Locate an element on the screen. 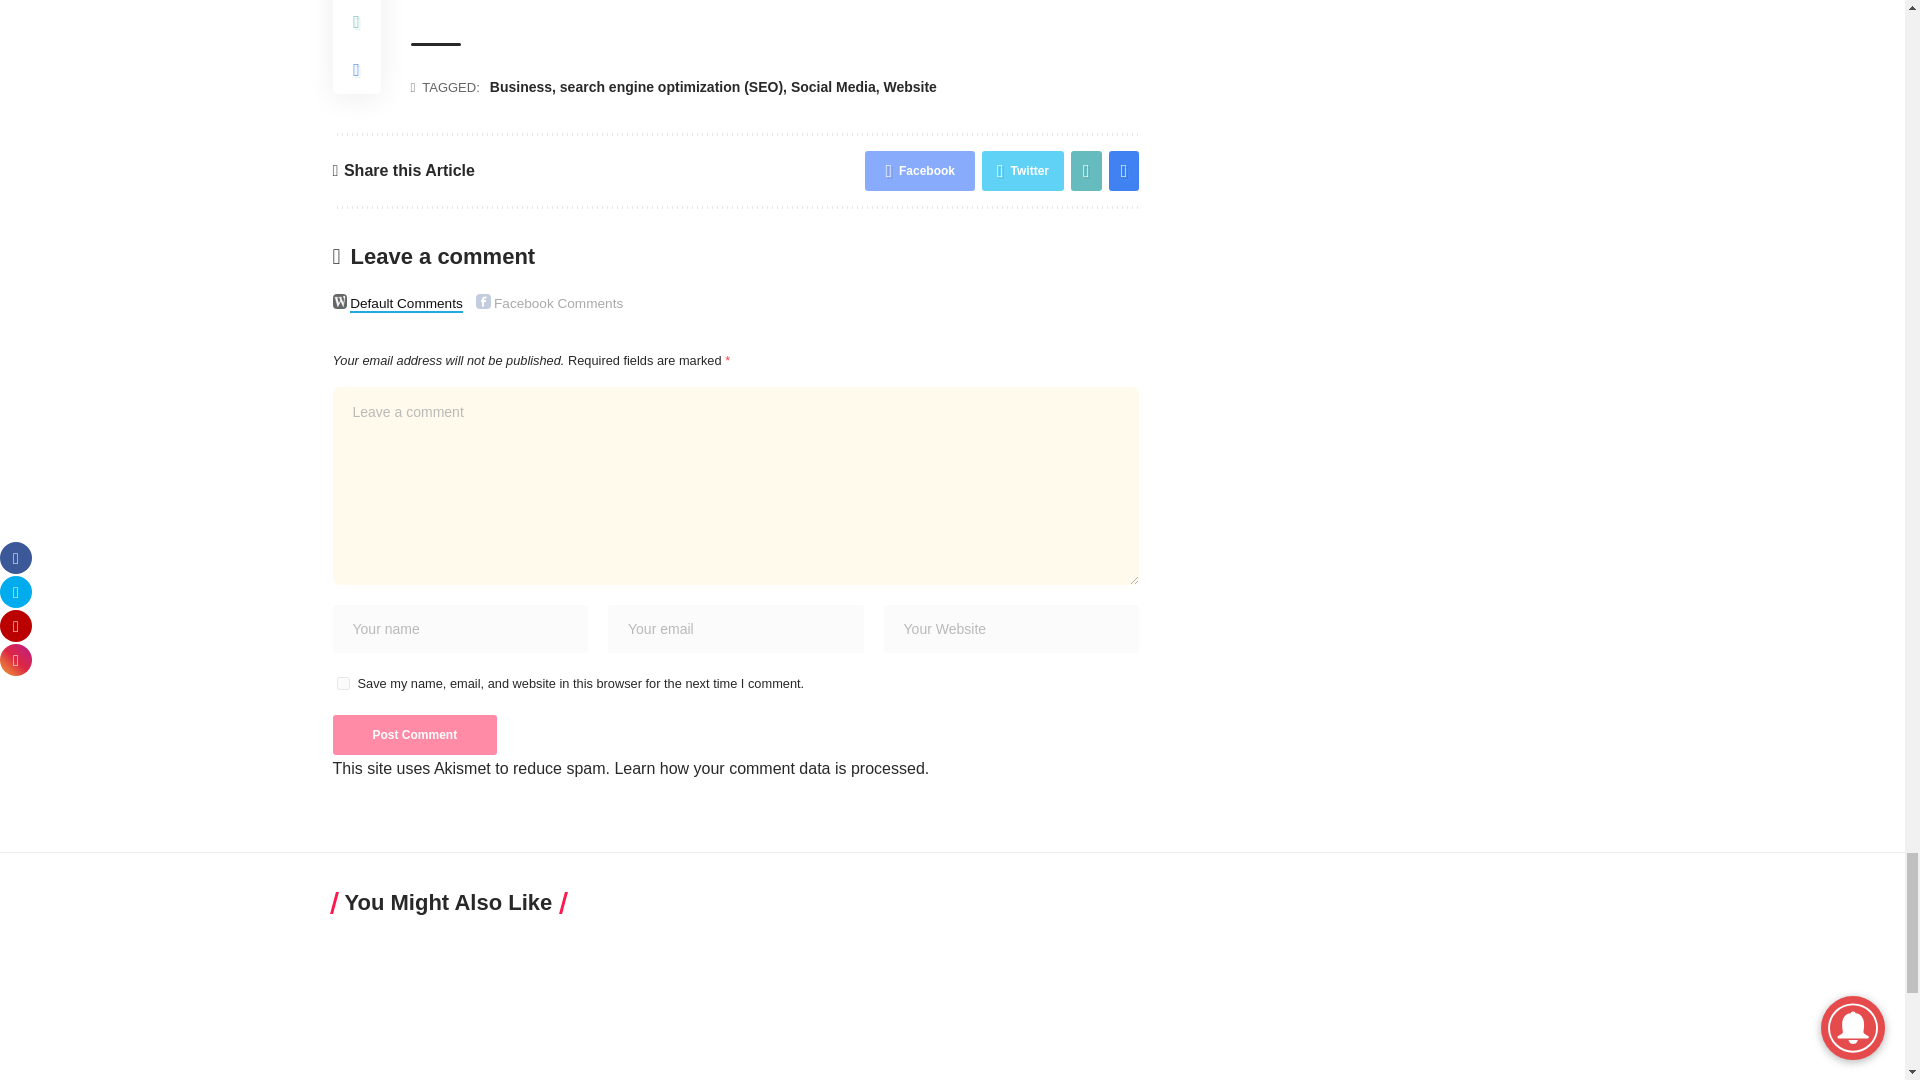  yes is located at coordinates (342, 684).